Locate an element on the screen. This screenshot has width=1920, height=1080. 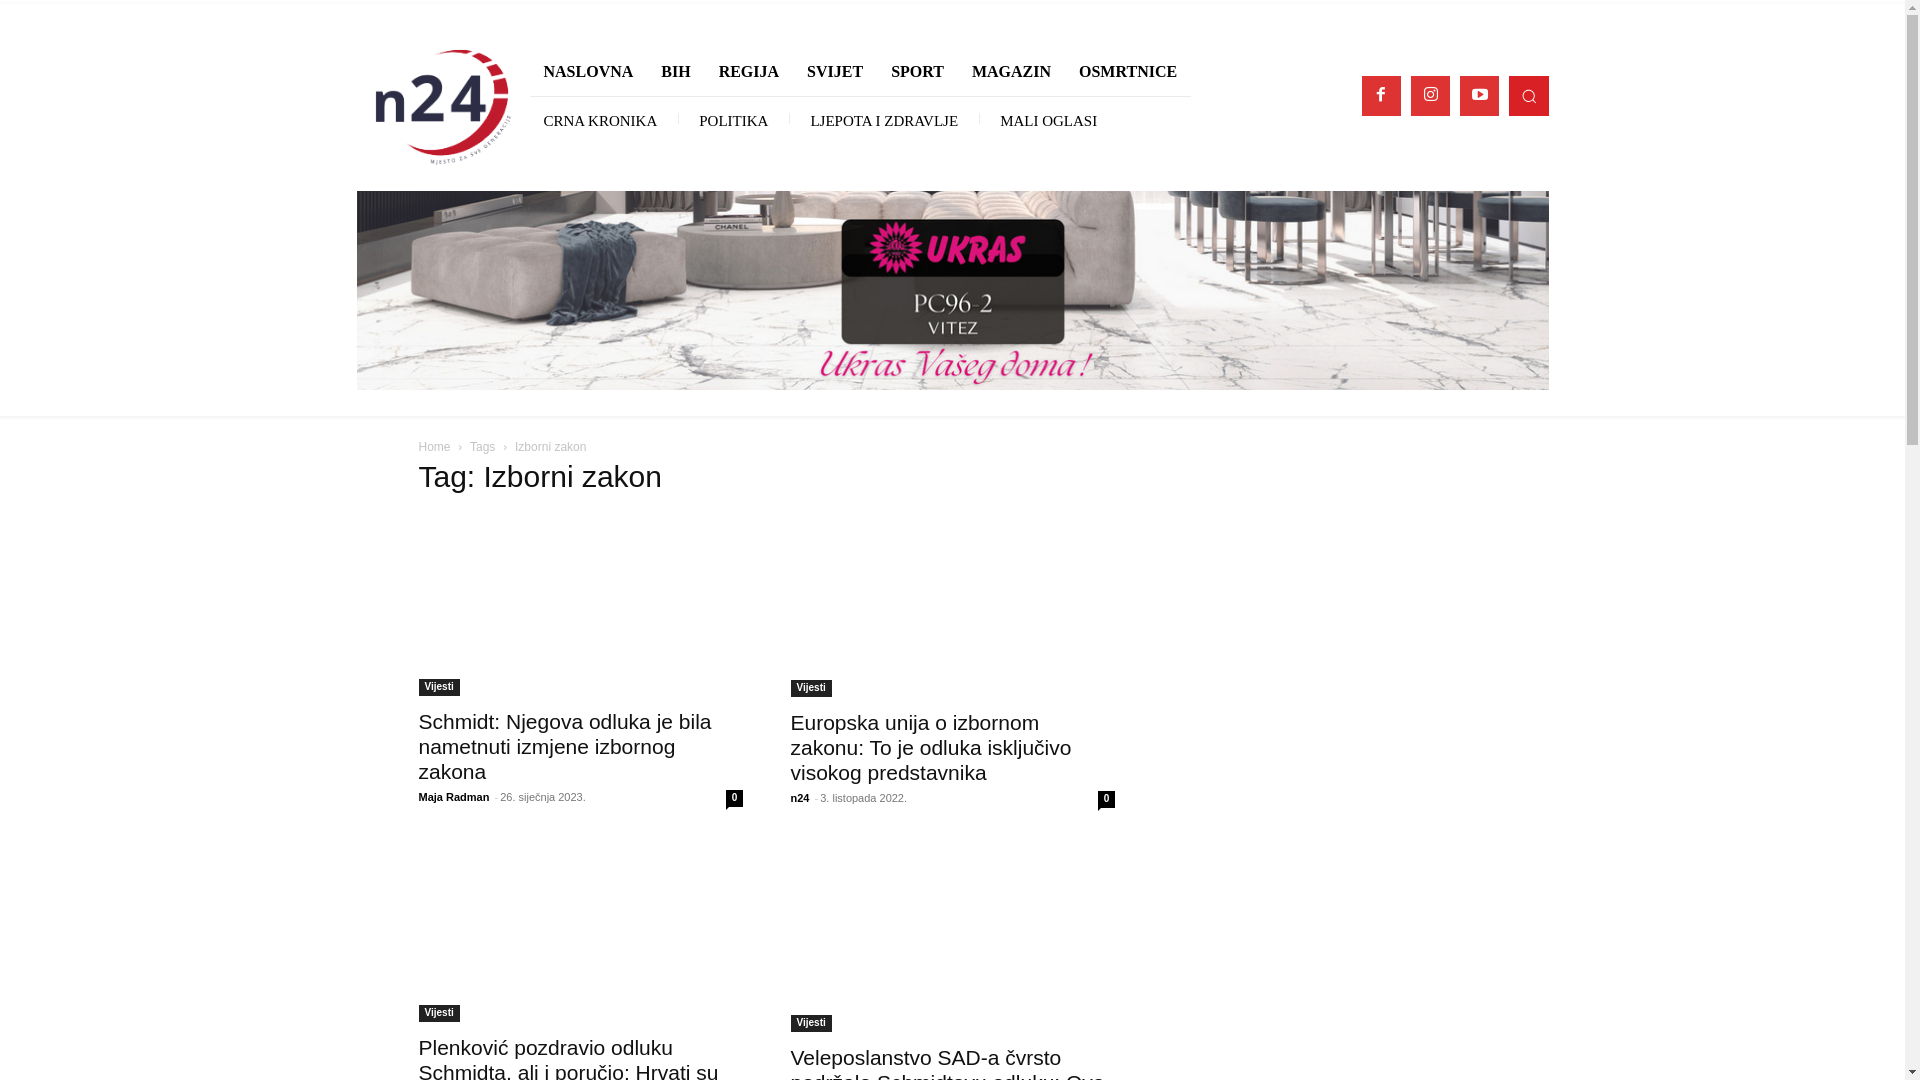
0 is located at coordinates (1106, 800).